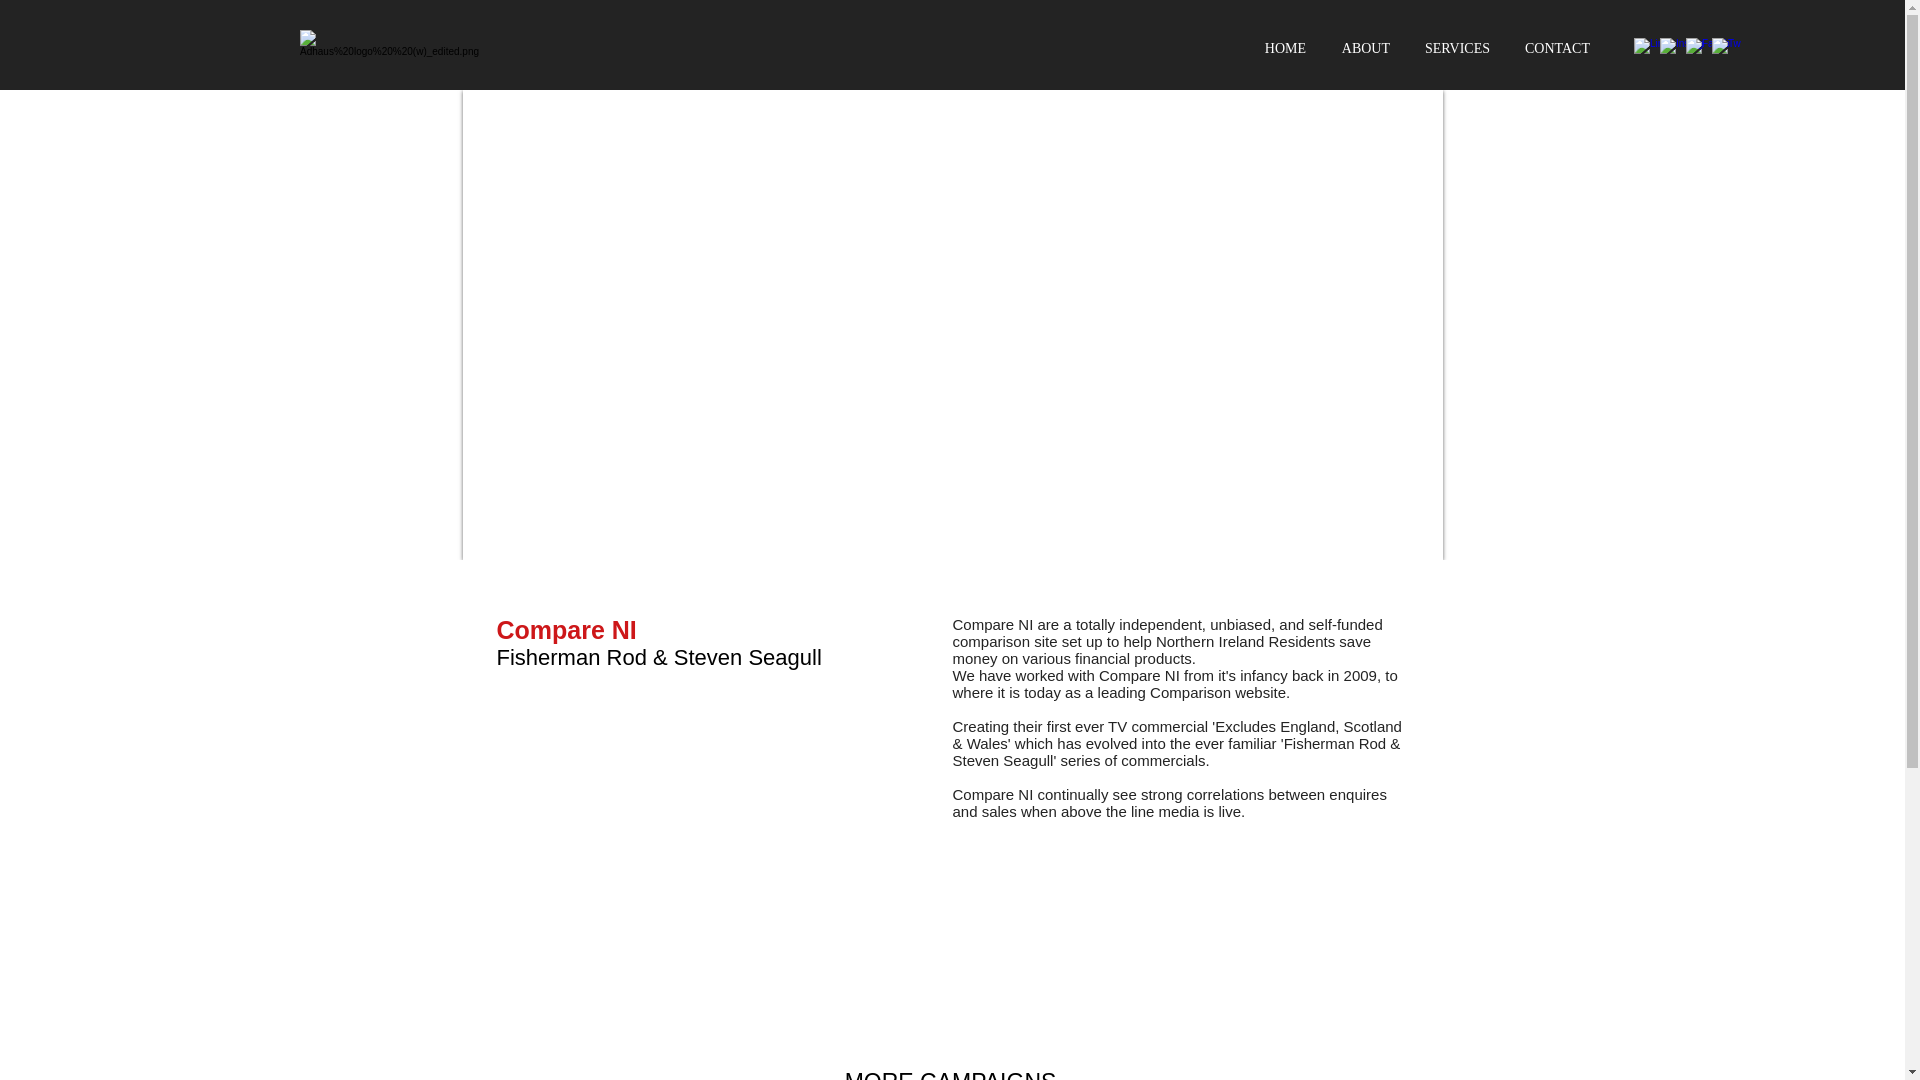  What do you see at coordinates (1282, 48) in the screenshot?
I see `HOME` at bounding box center [1282, 48].